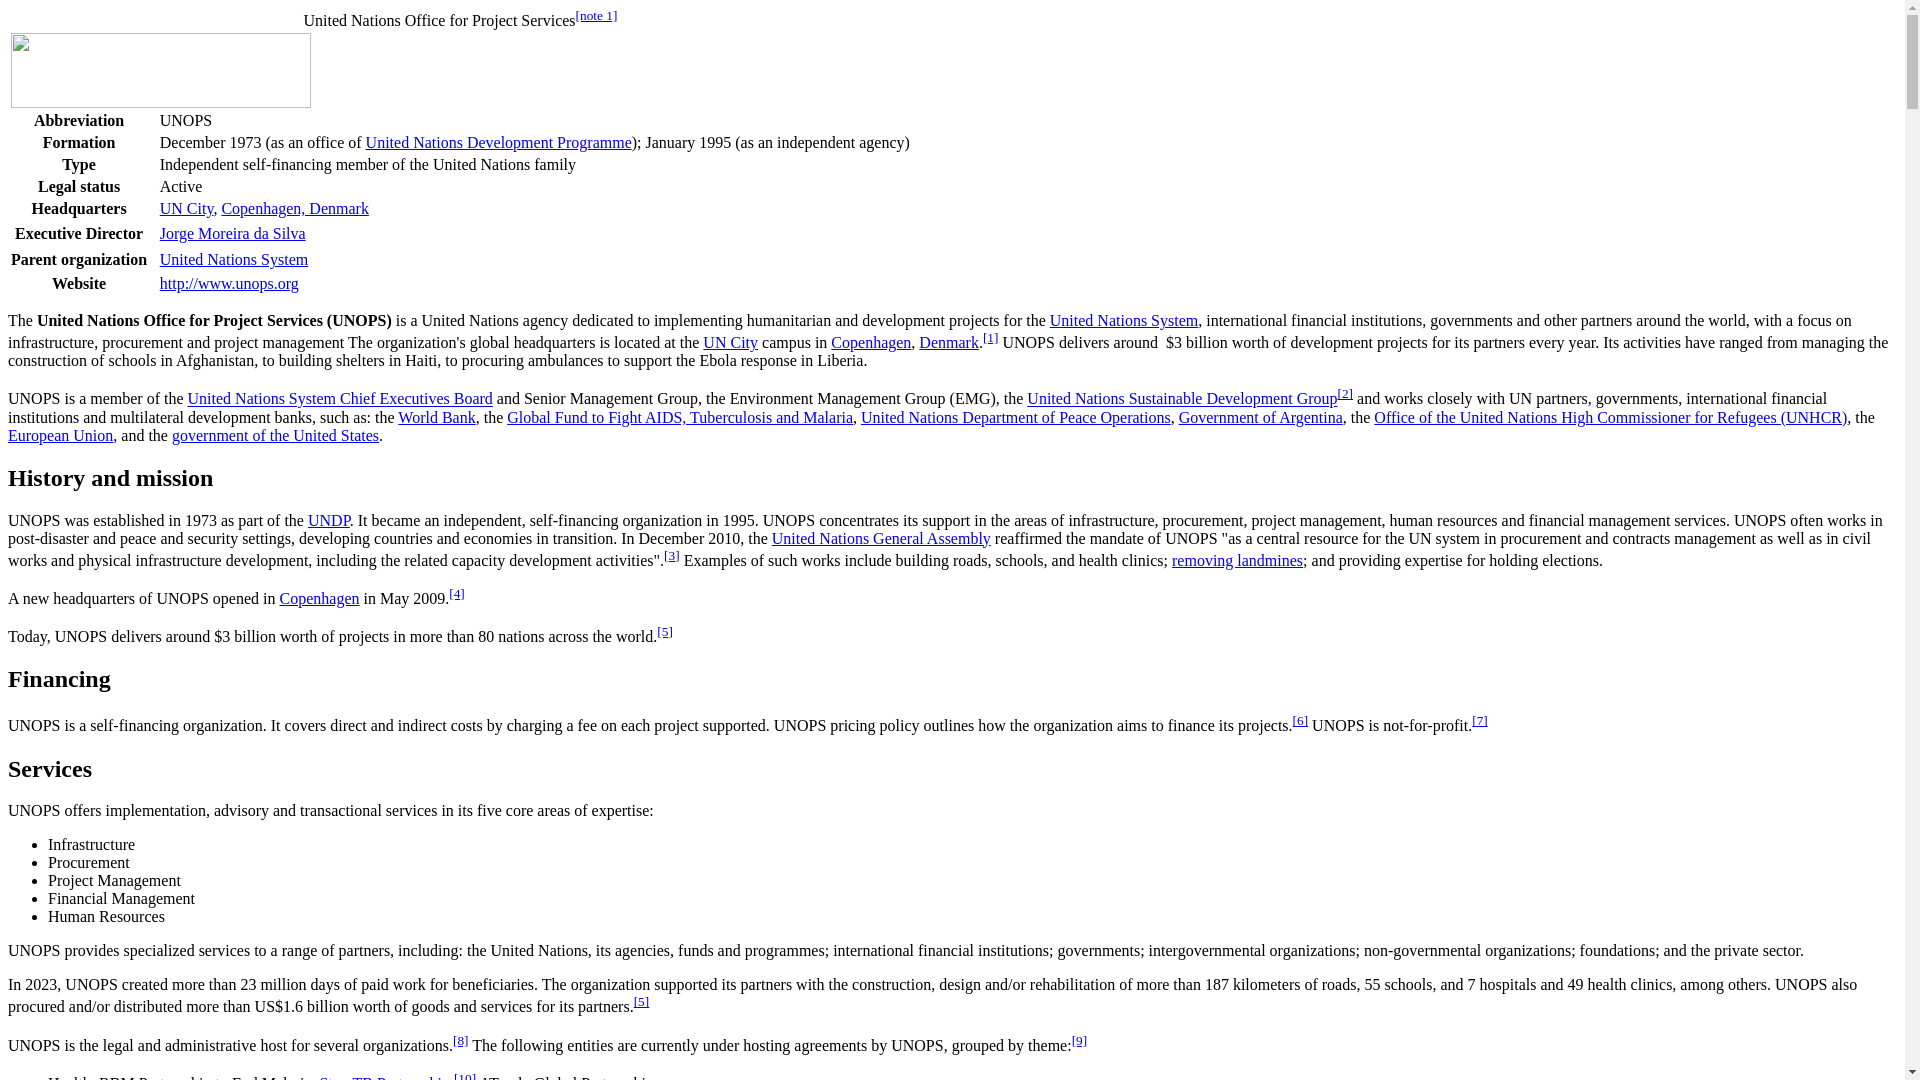  What do you see at coordinates (320, 598) in the screenshot?
I see `Copenhagen` at bounding box center [320, 598].